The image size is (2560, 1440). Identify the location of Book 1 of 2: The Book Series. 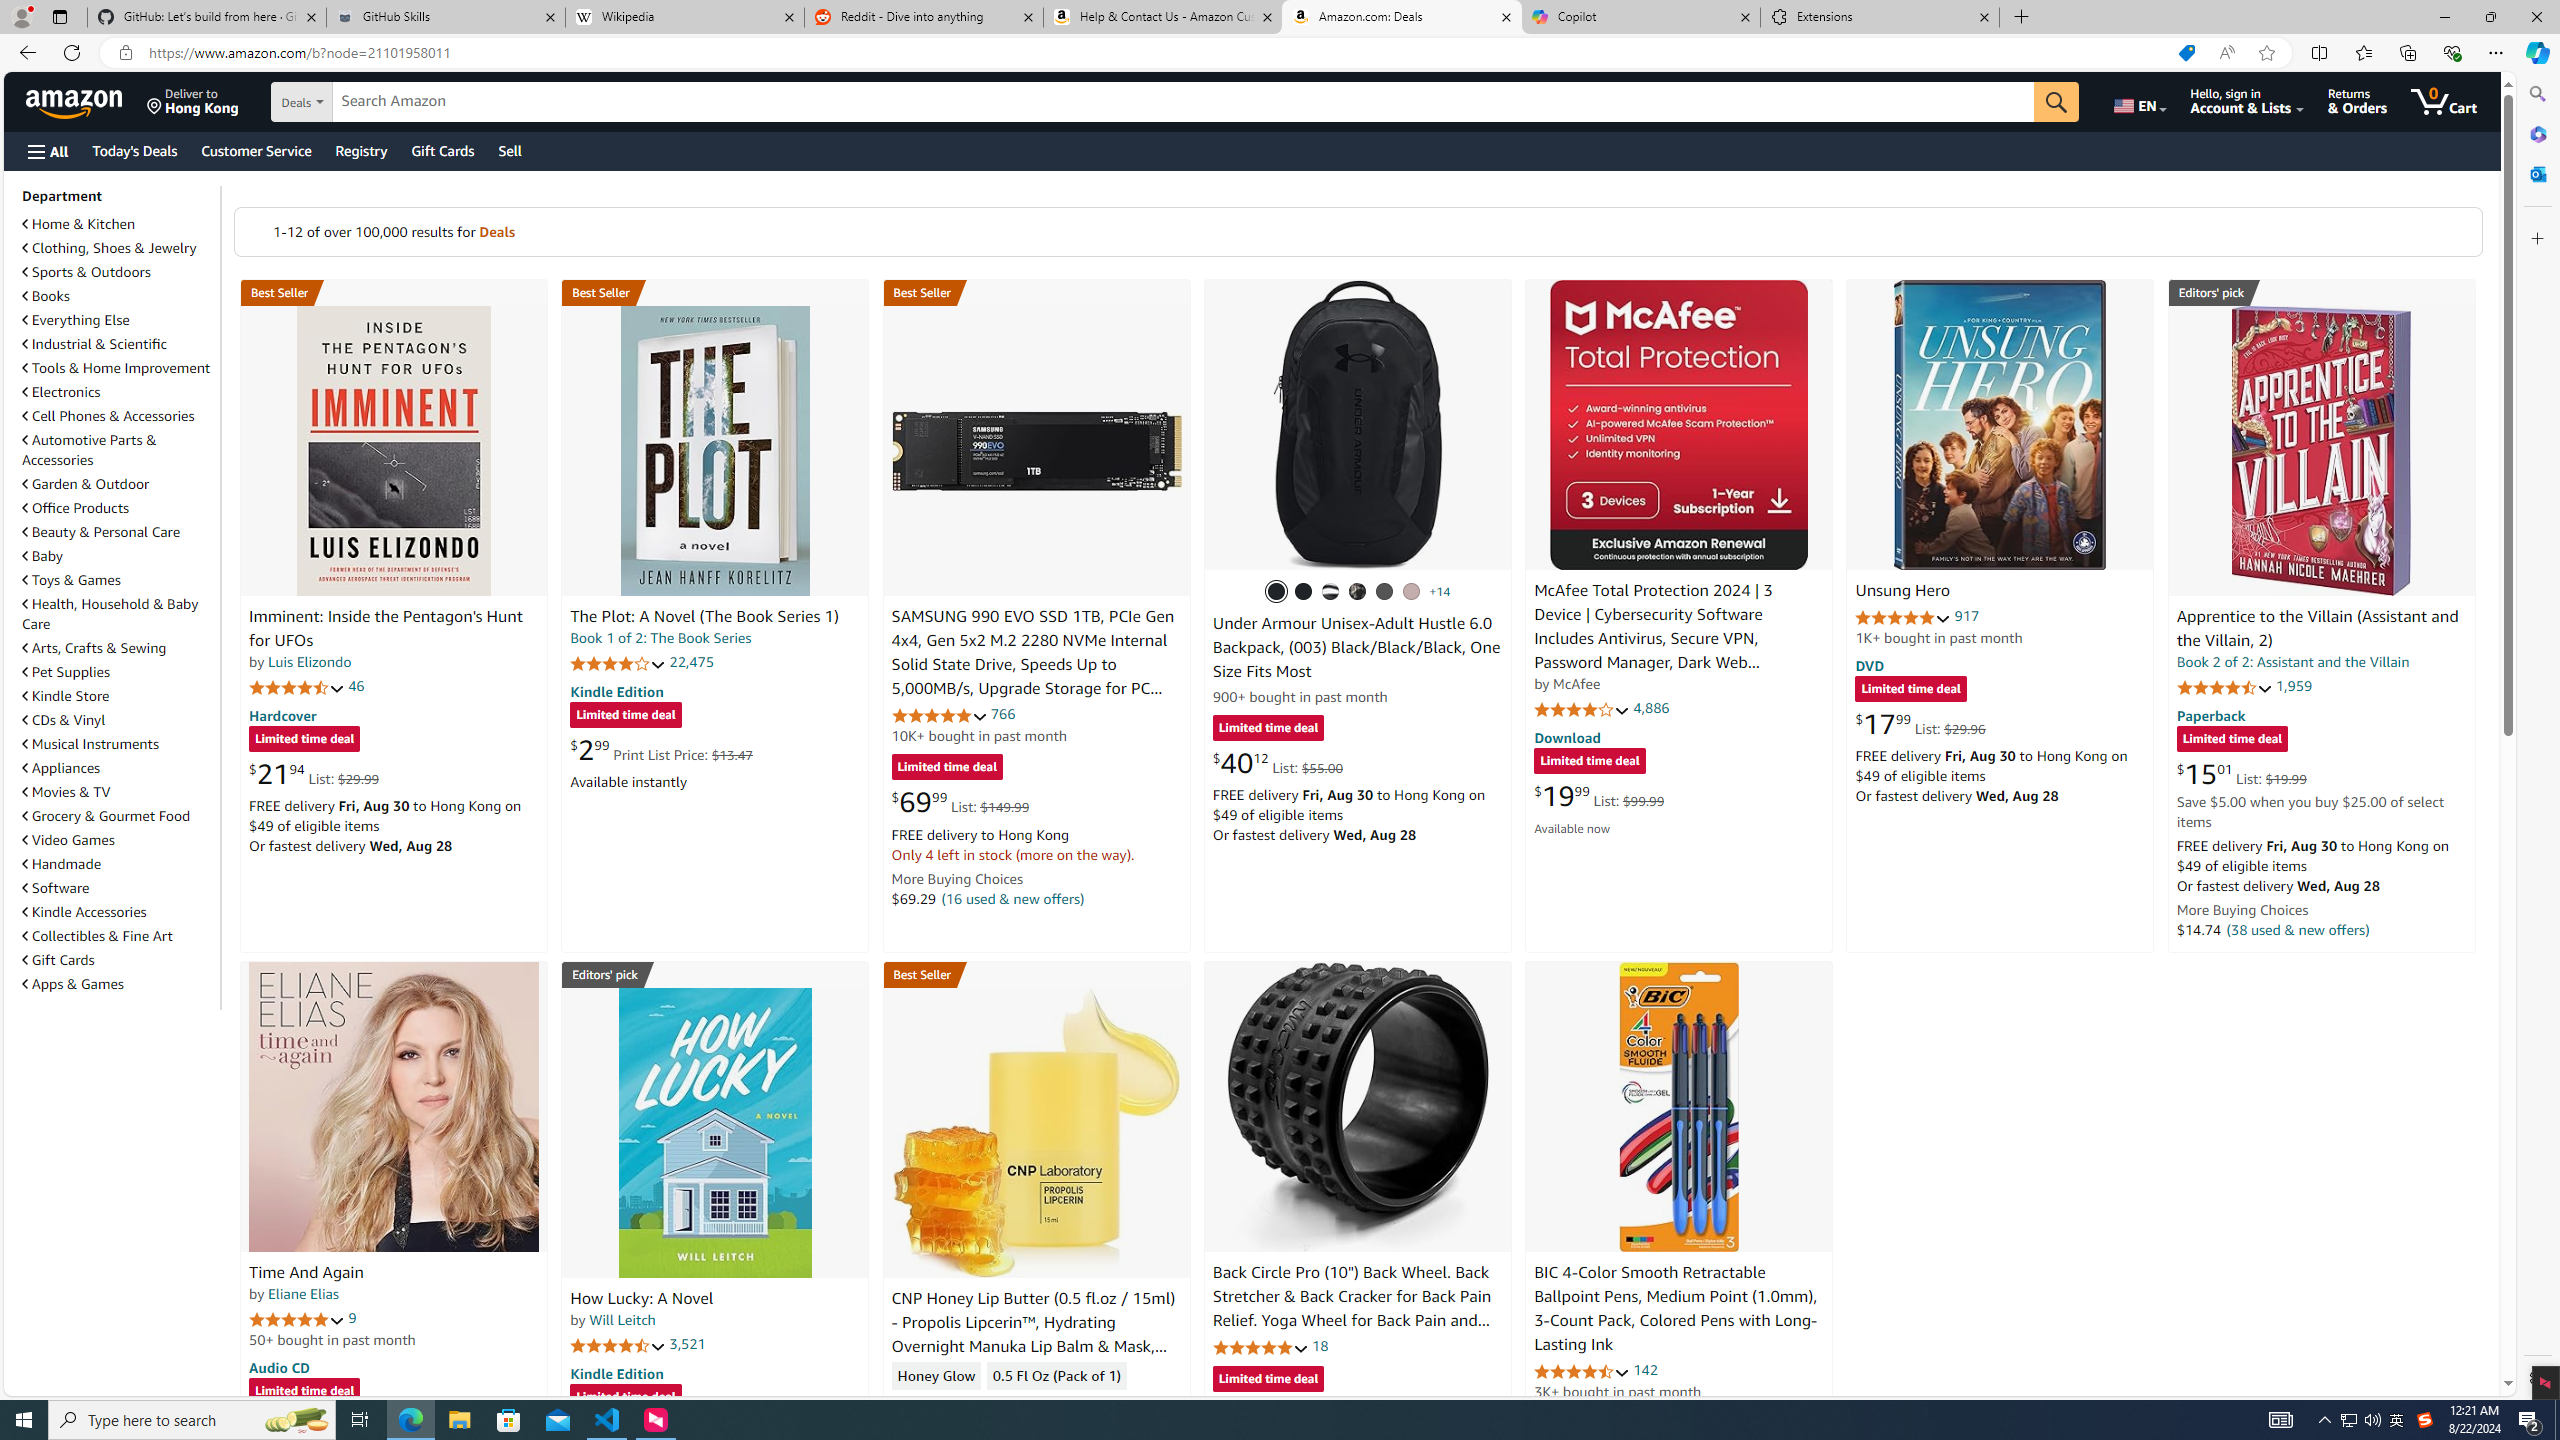
(661, 638).